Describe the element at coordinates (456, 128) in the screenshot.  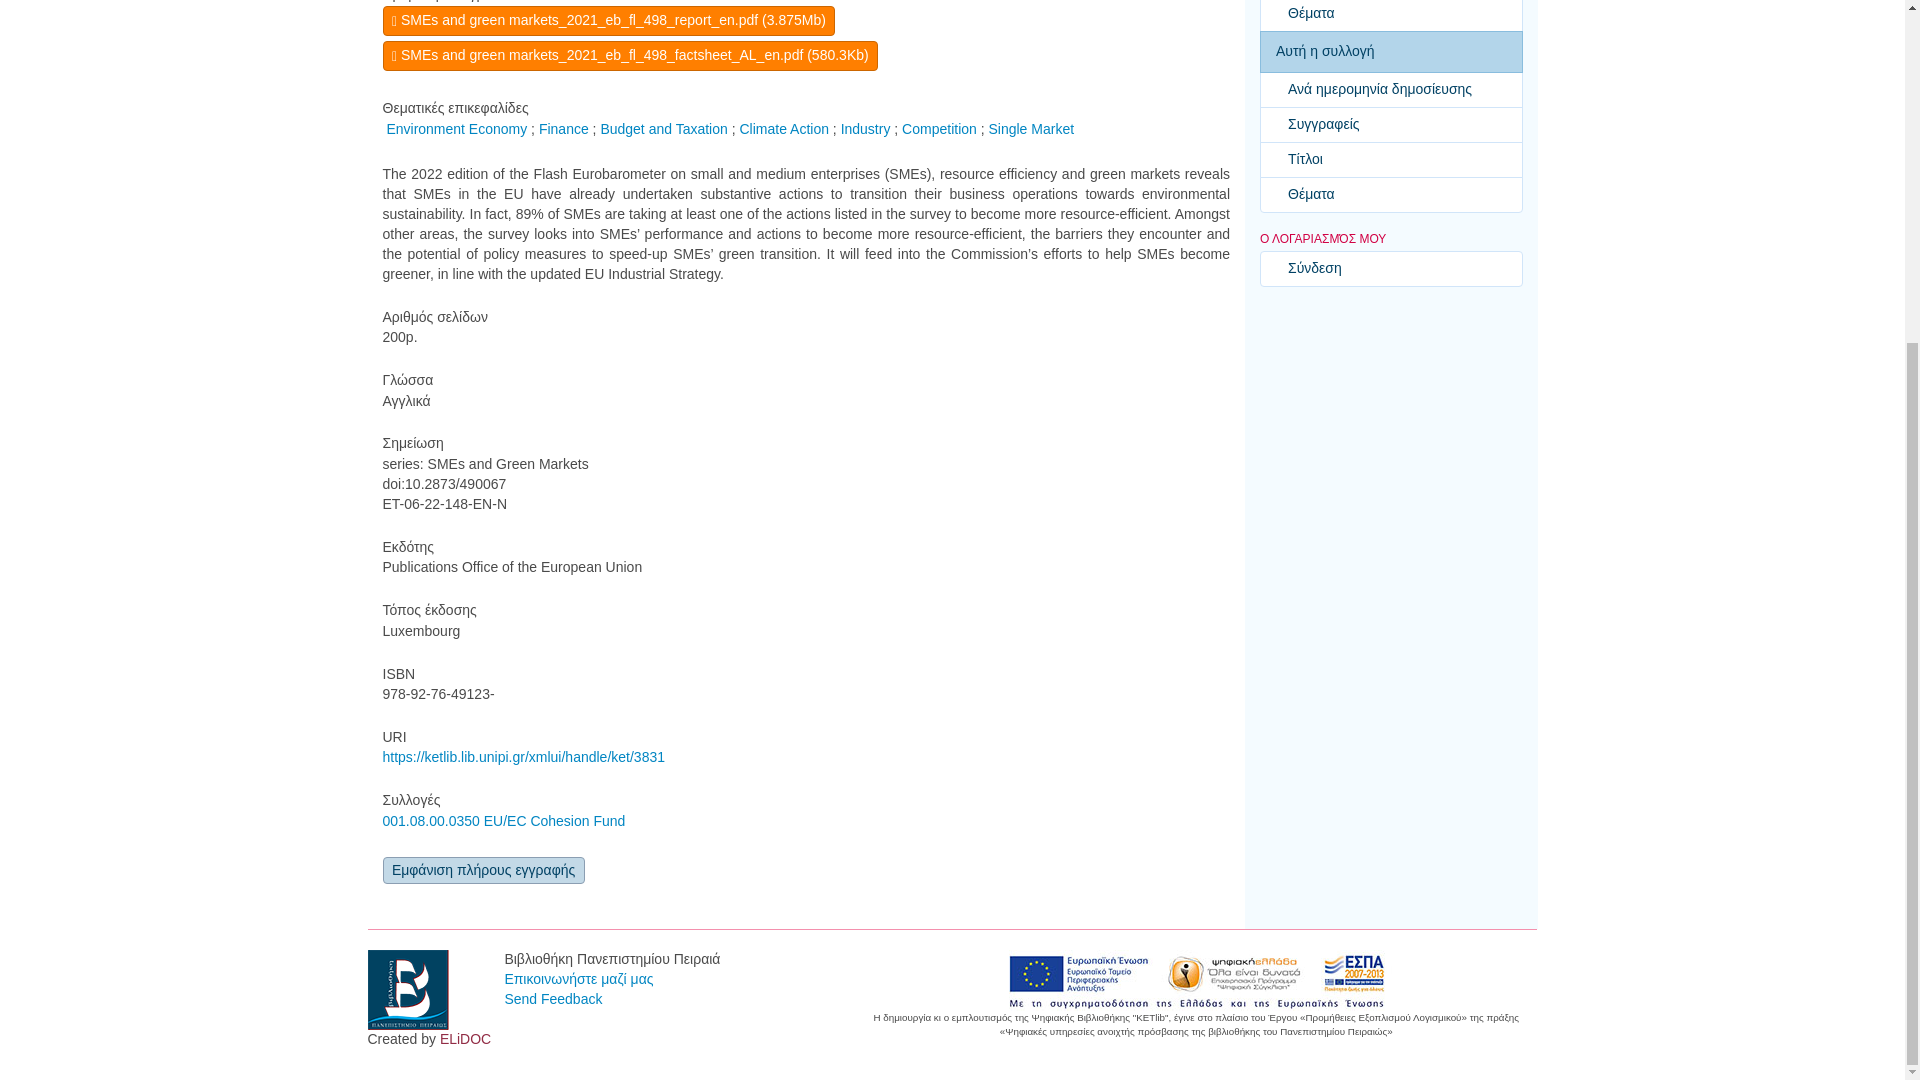
I see `Environment Economy` at that location.